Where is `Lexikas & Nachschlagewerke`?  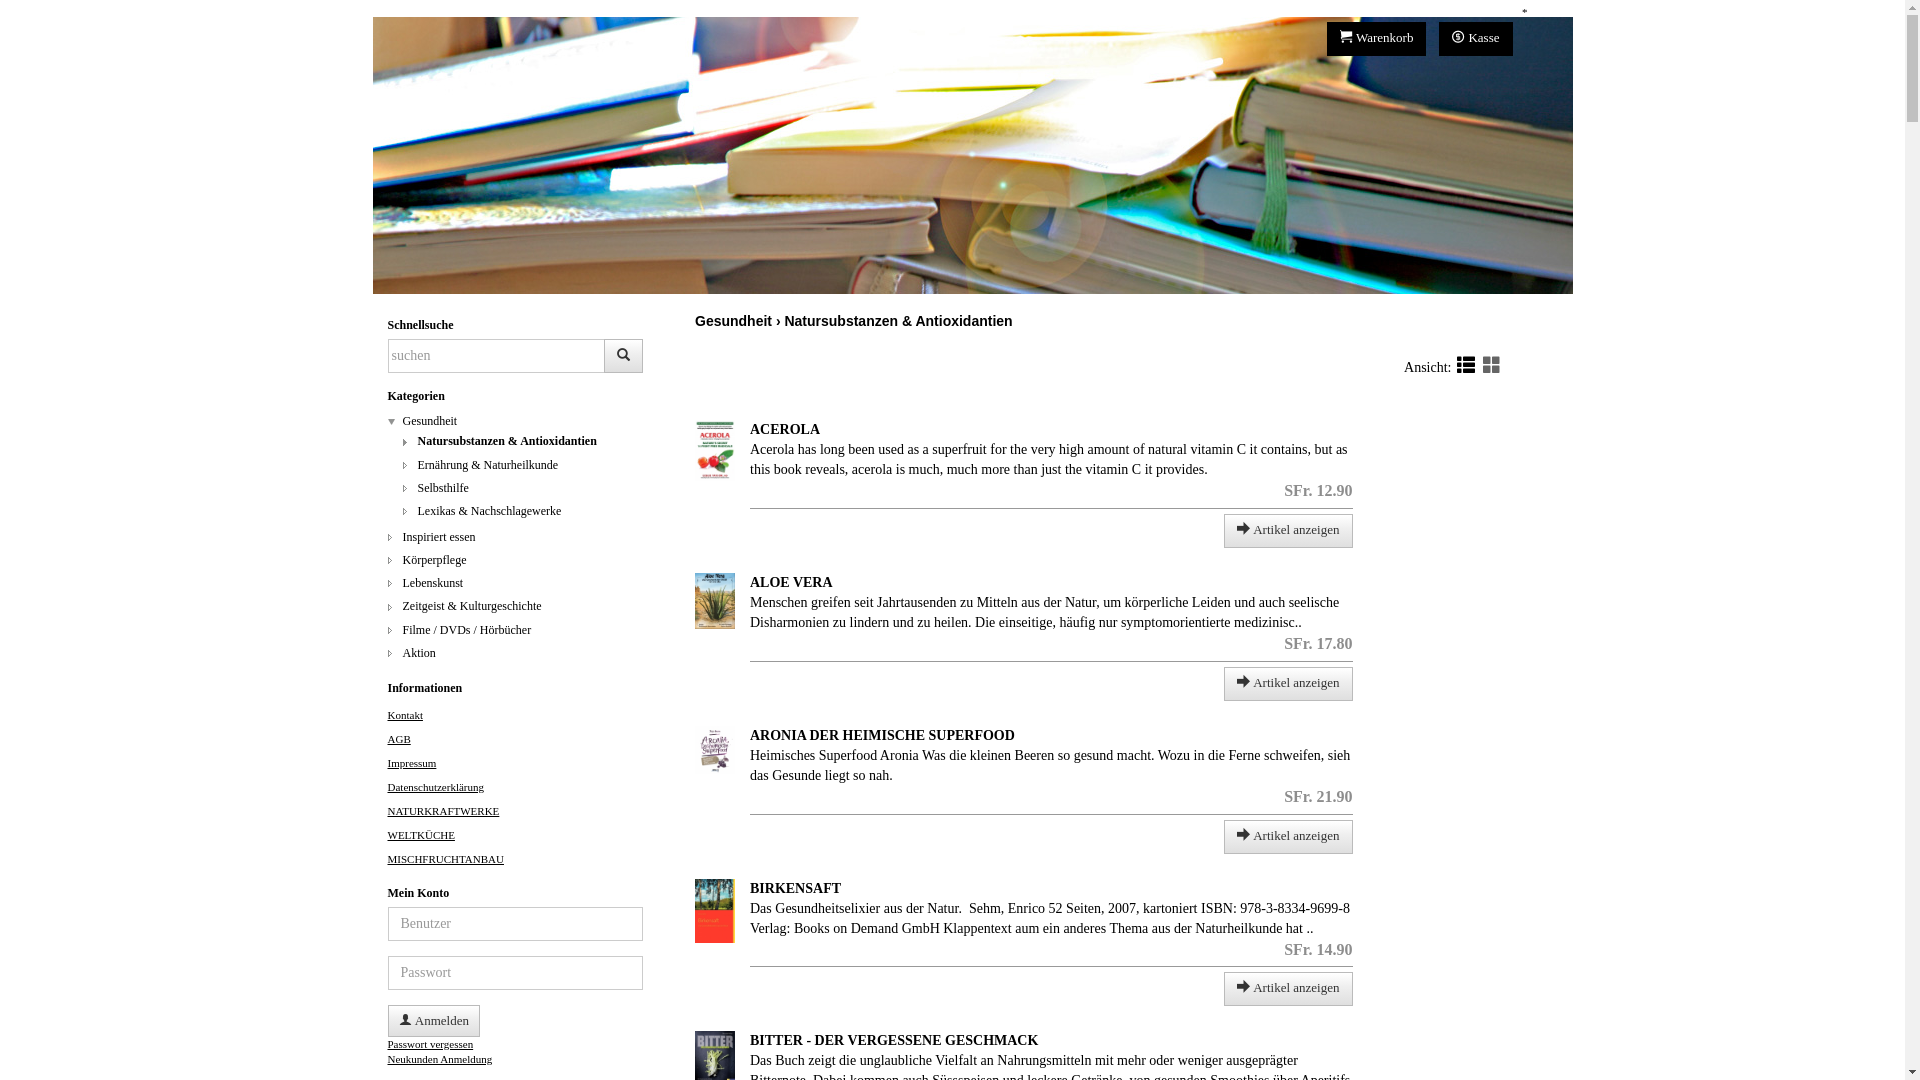
Lexikas & Nachschlagewerke is located at coordinates (516, 512).